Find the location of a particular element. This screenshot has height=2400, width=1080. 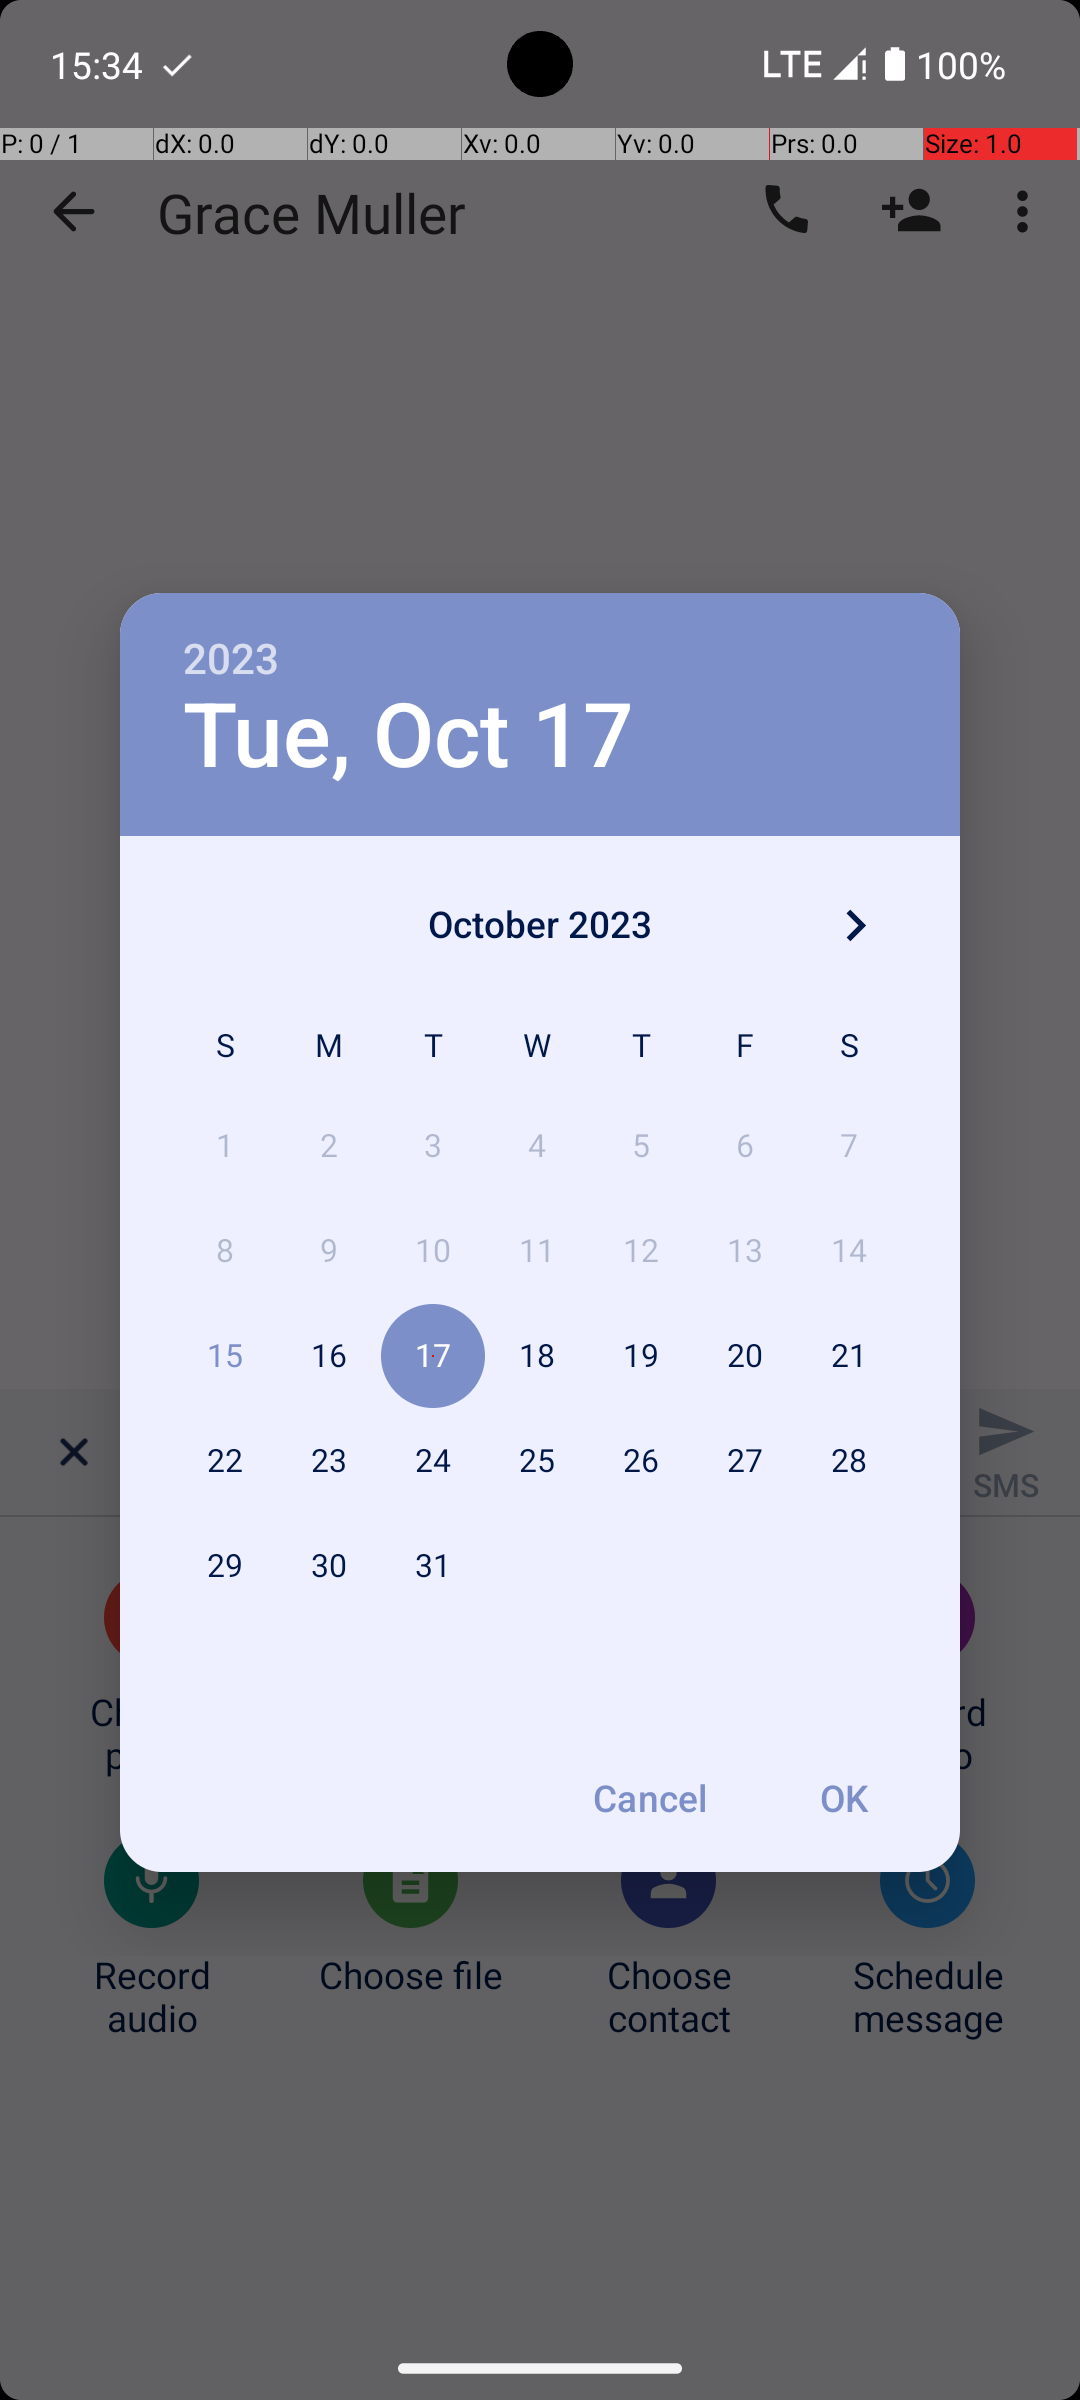

Tue, Oct 17 is located at coordinates (408, 736).